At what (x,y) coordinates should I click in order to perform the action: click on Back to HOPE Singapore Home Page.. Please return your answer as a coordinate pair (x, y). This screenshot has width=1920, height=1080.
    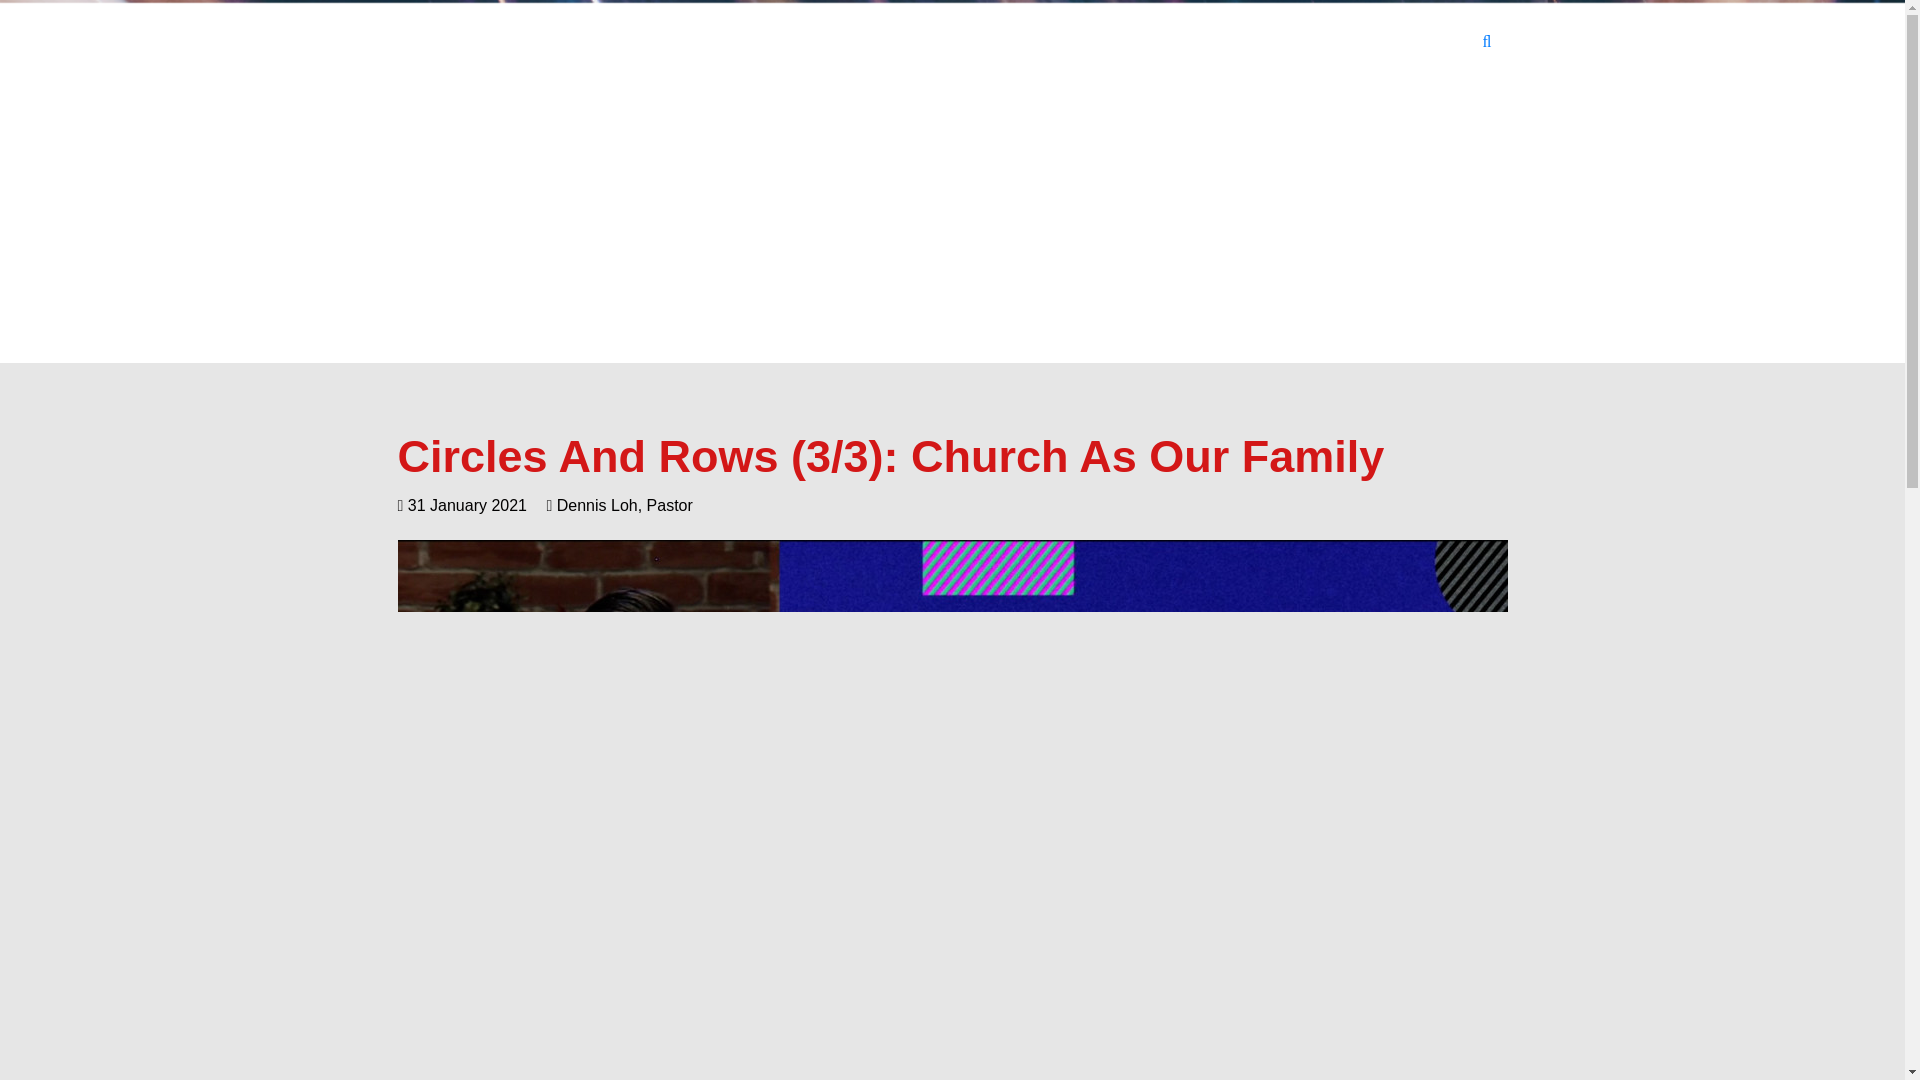
    Looking at the image, I should click on (452, 46).